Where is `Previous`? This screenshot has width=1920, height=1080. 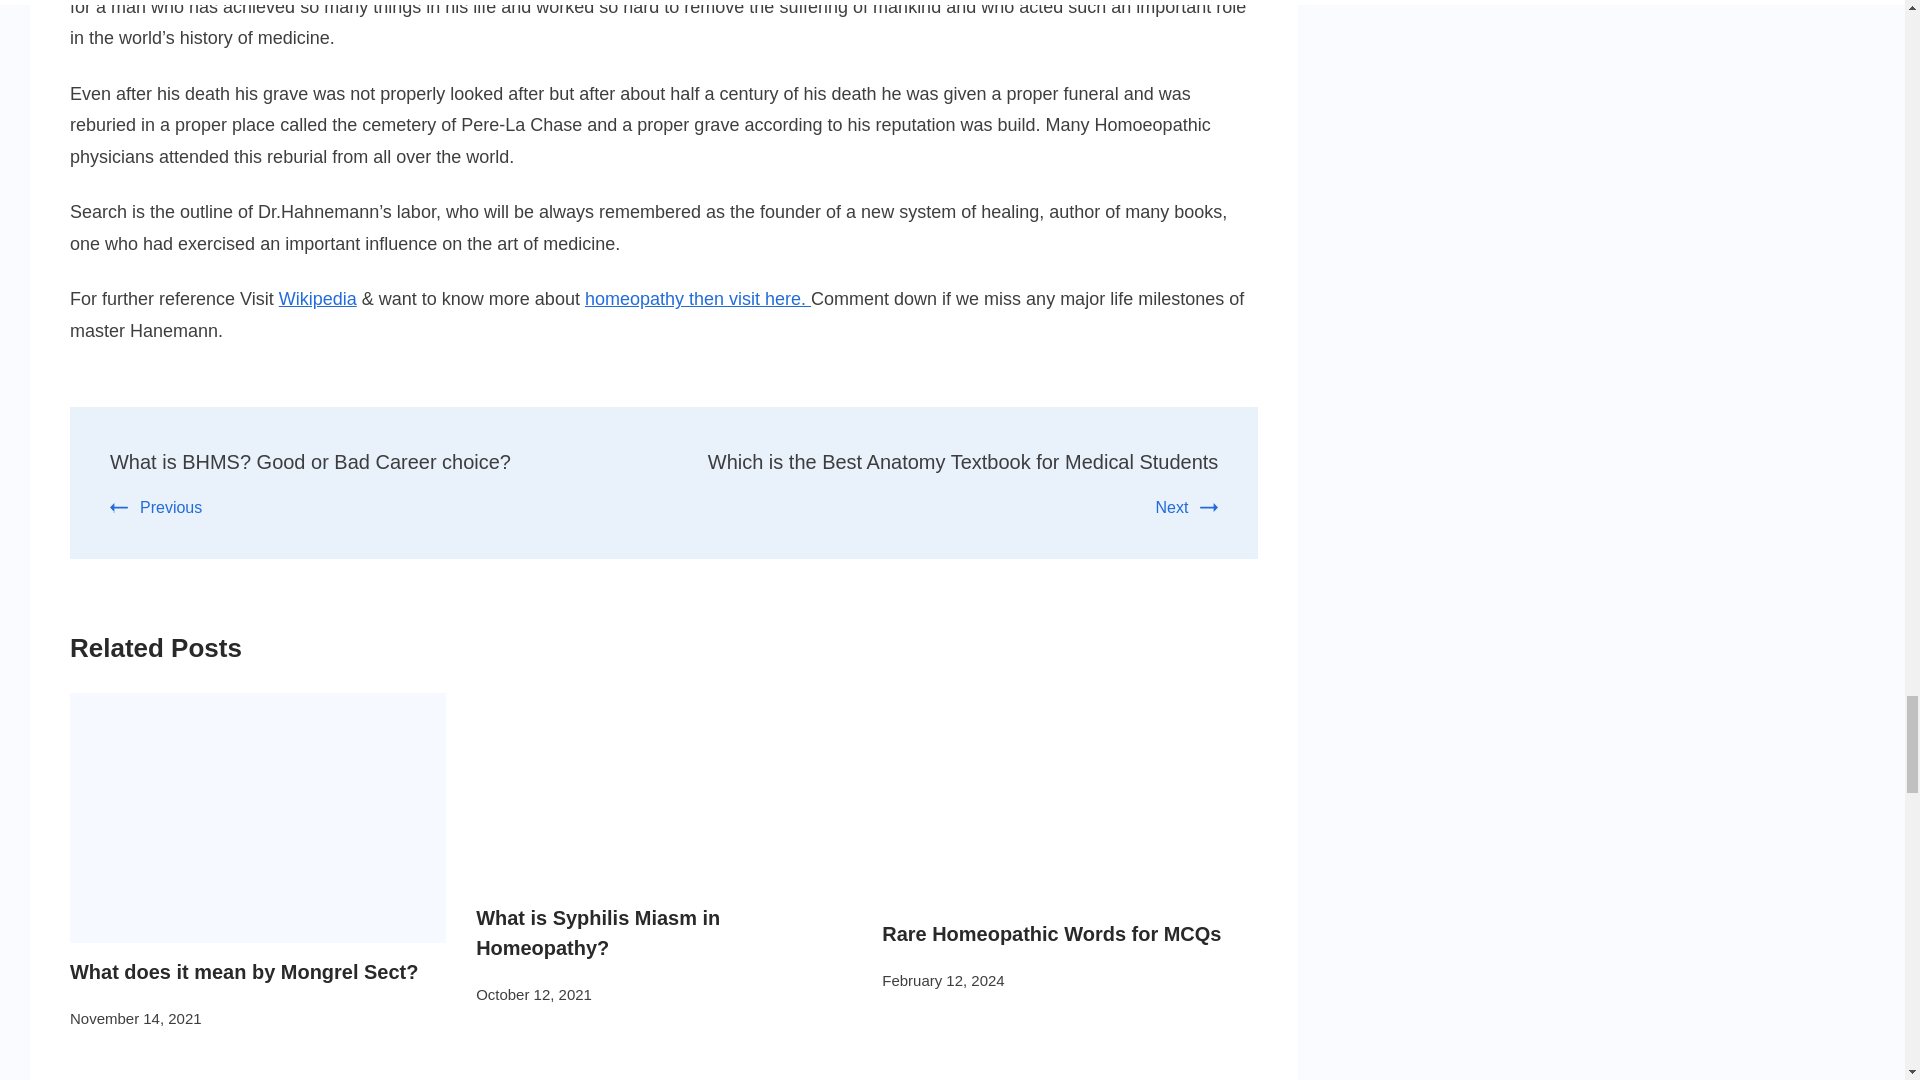 Previous is located at coordinates (155, 507).